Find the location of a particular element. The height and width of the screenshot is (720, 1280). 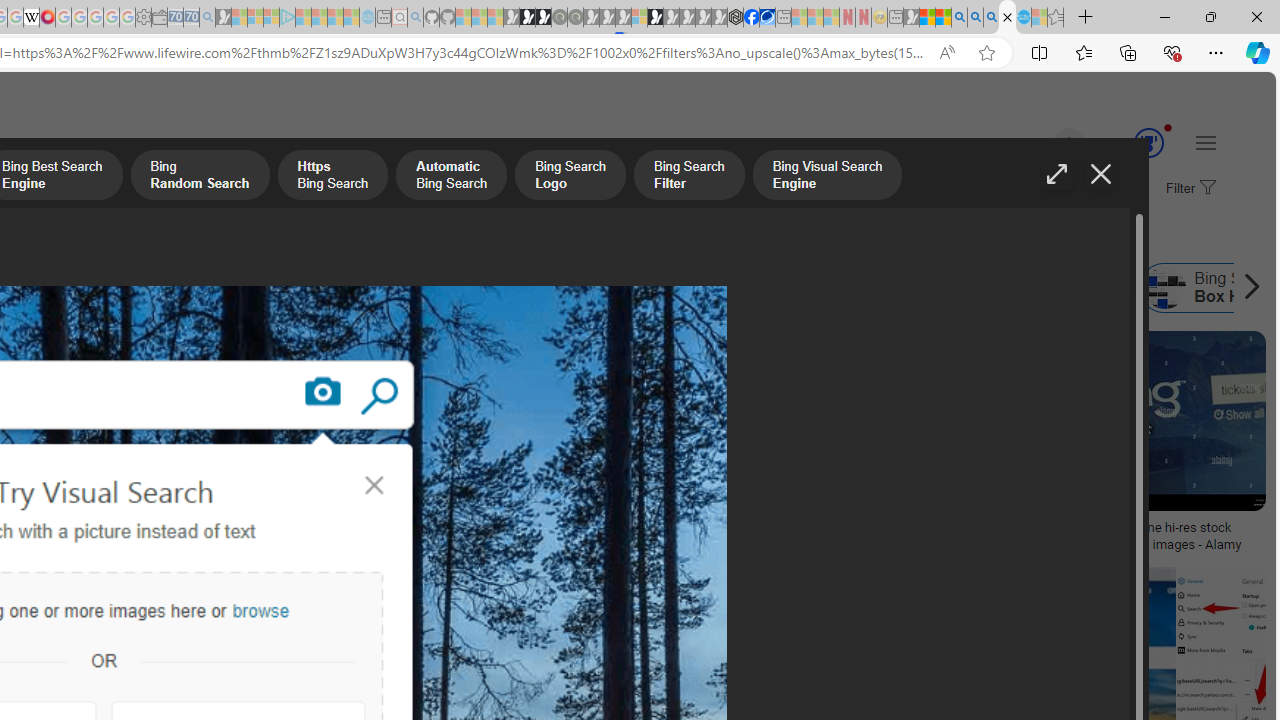

Class: item col is located at coordinates (1052, 288).